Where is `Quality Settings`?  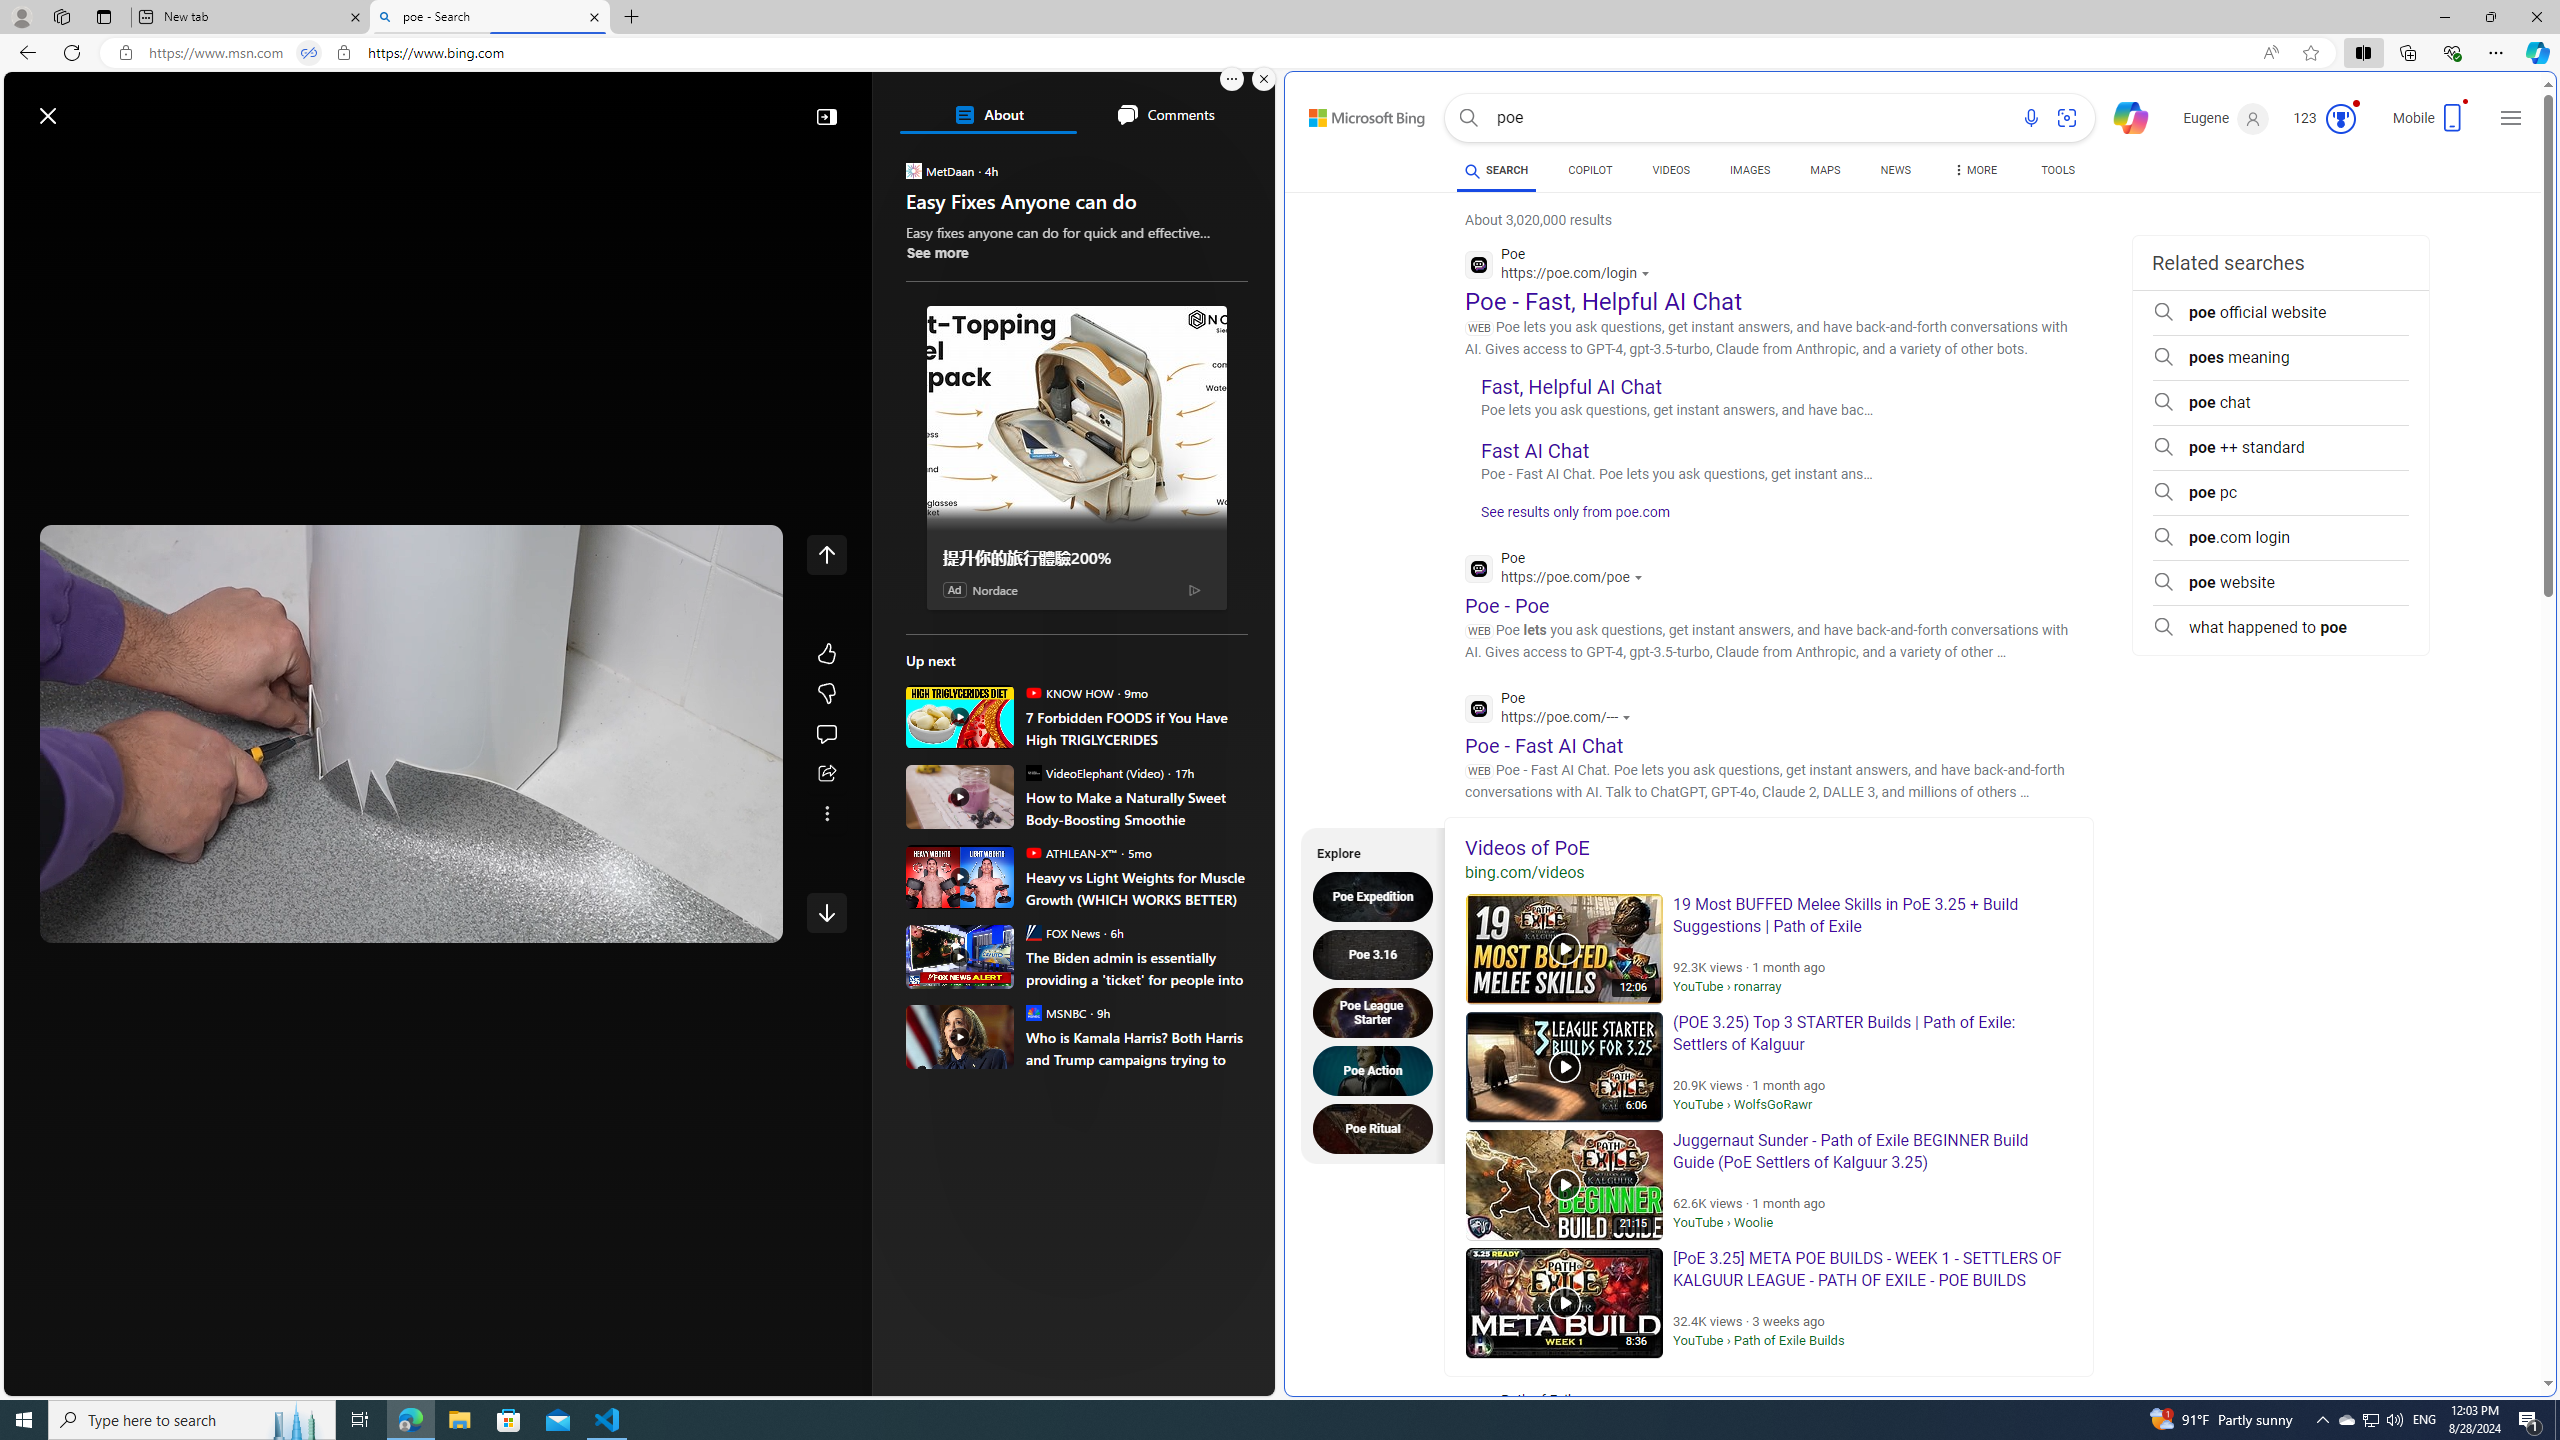 Quality Settings is located at coordinates (634, 920).